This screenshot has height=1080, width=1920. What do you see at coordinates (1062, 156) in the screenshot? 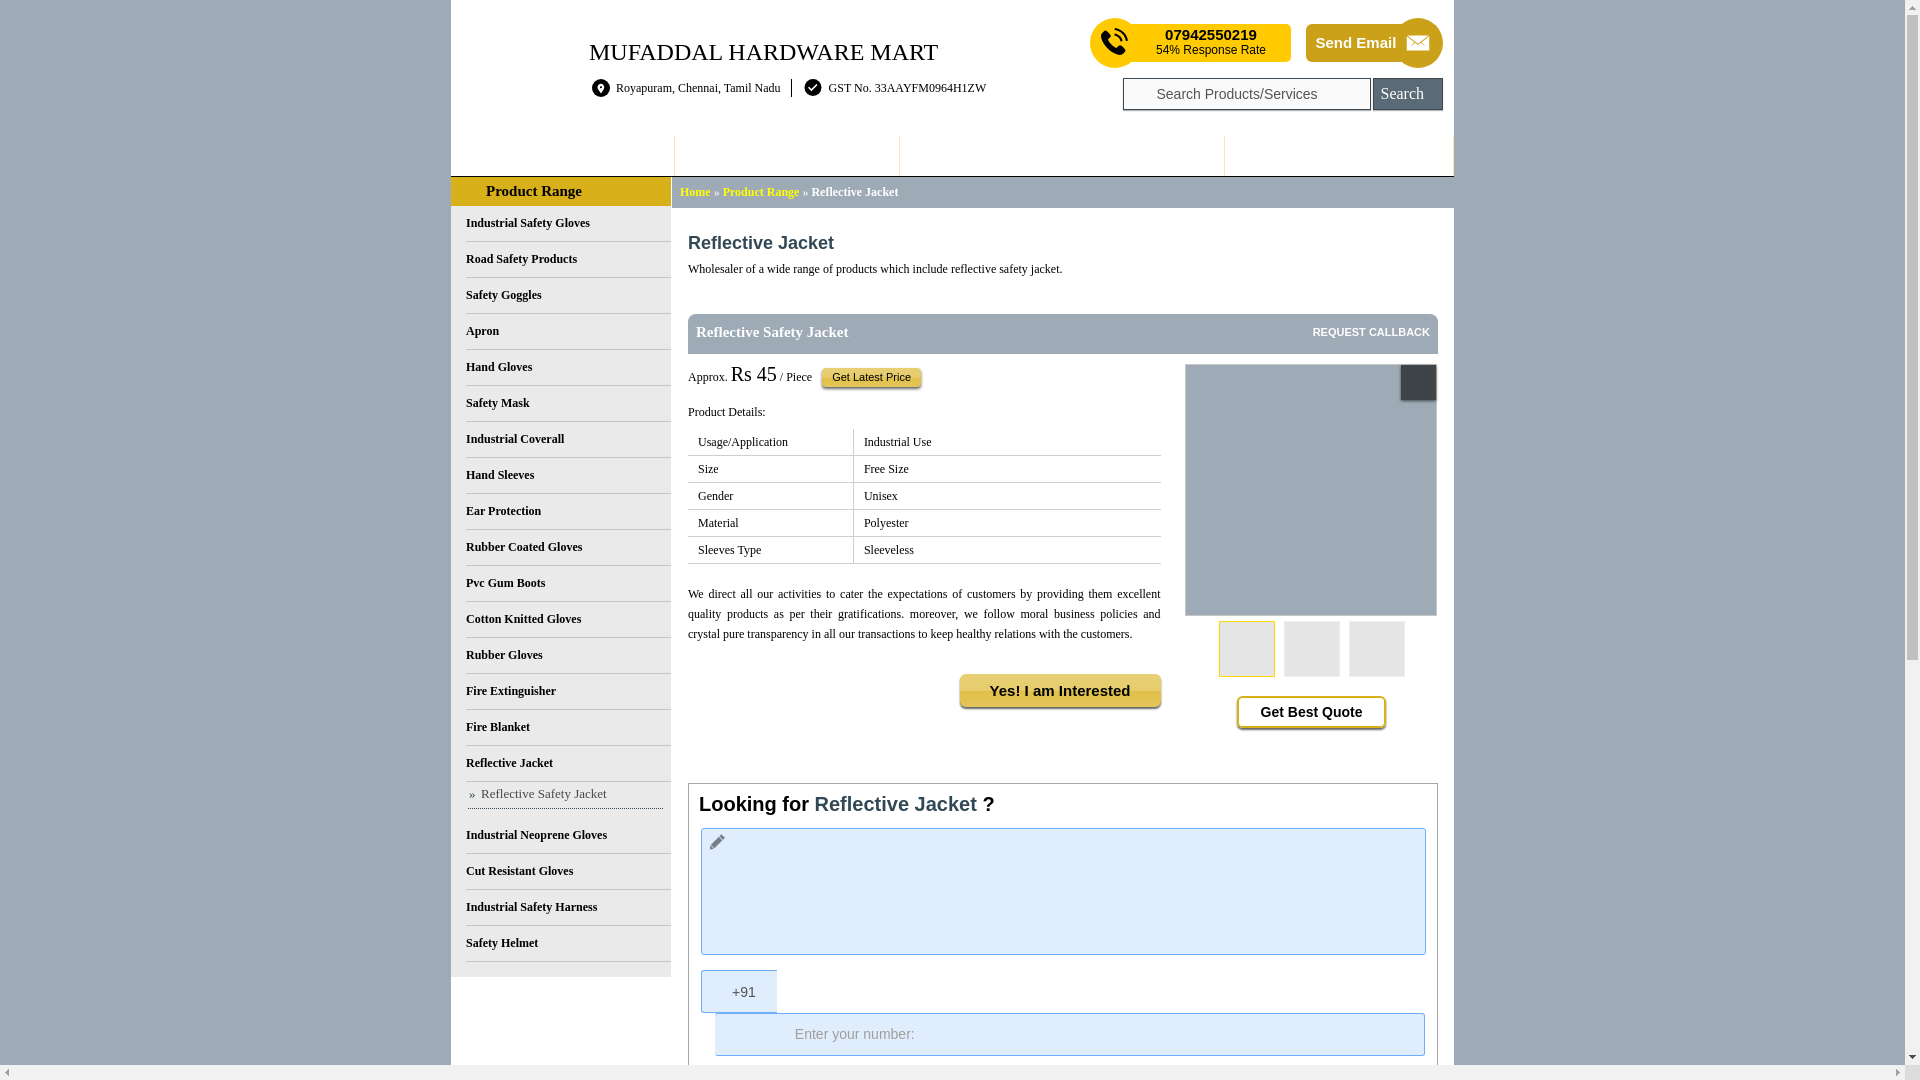
I see `Product Range` at bounding box center [1062, 156].